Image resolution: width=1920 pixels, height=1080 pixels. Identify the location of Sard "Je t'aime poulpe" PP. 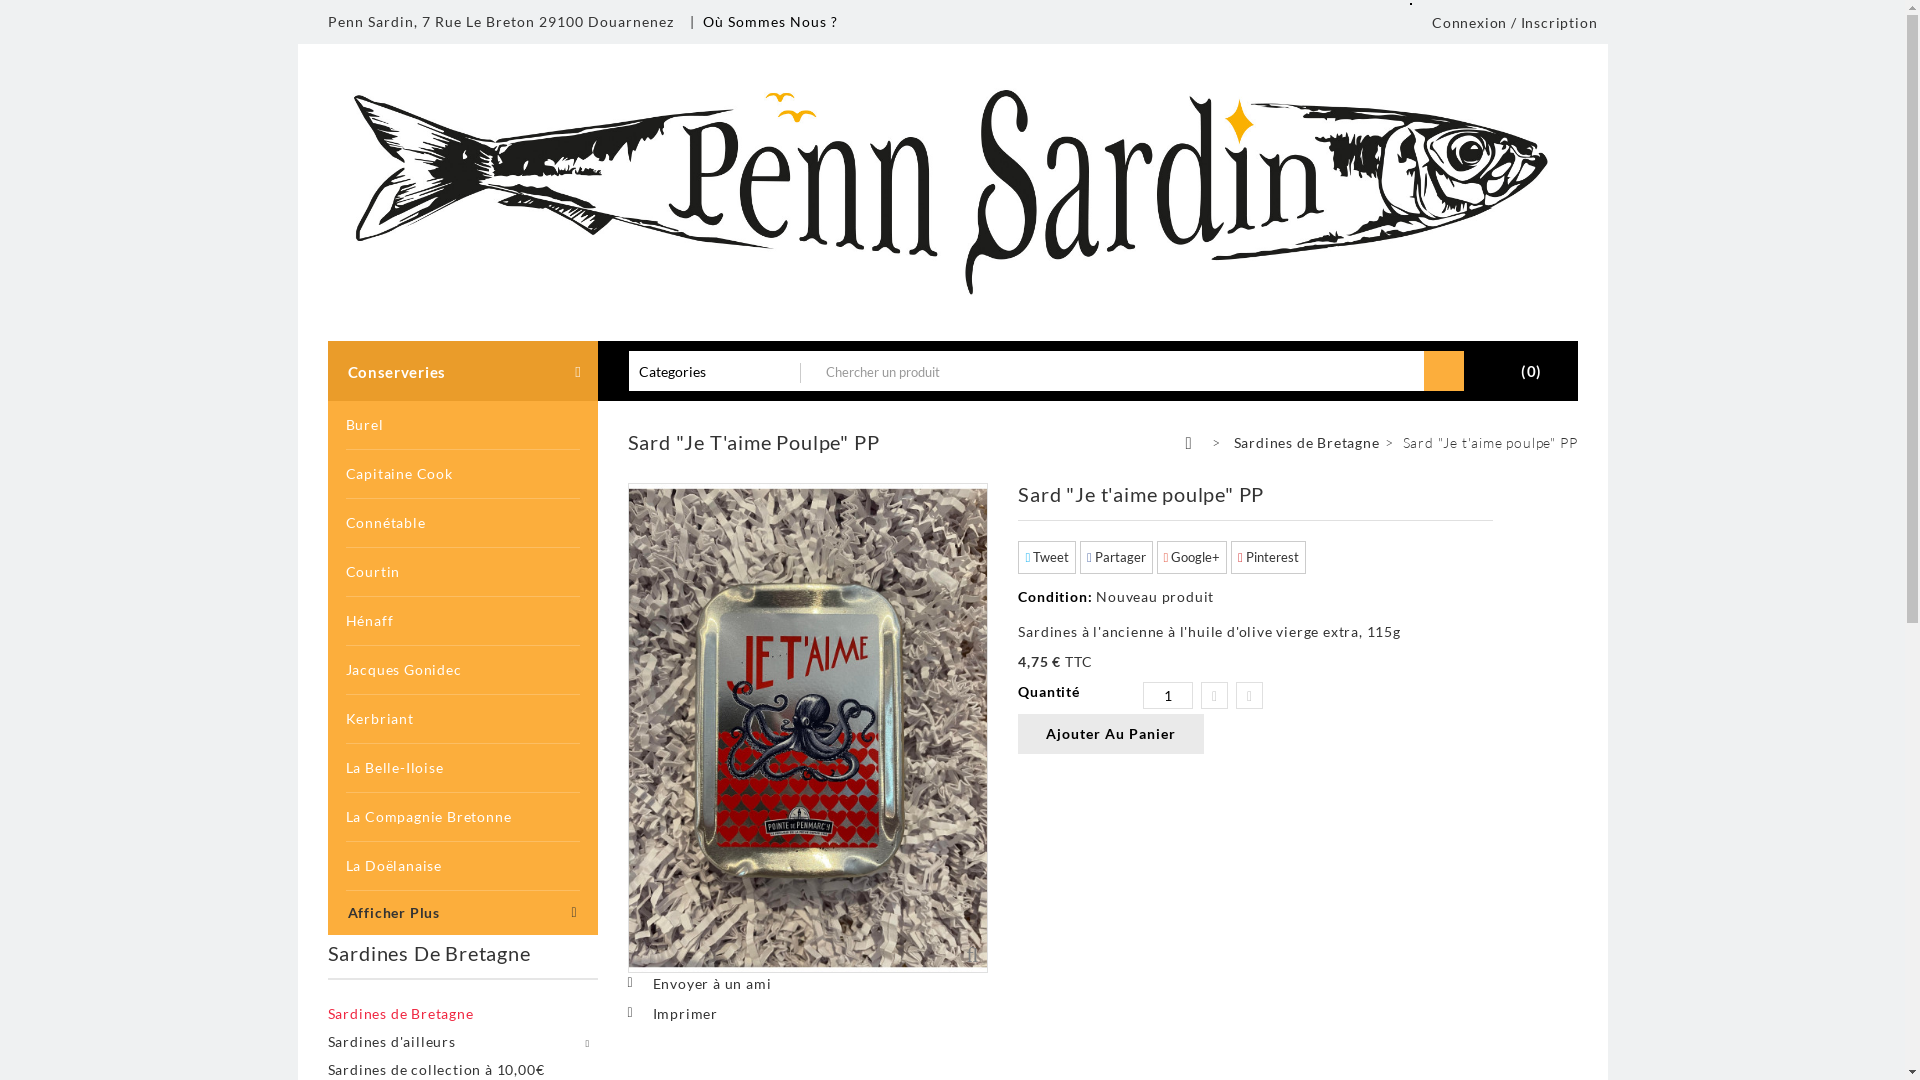
(808, 728).